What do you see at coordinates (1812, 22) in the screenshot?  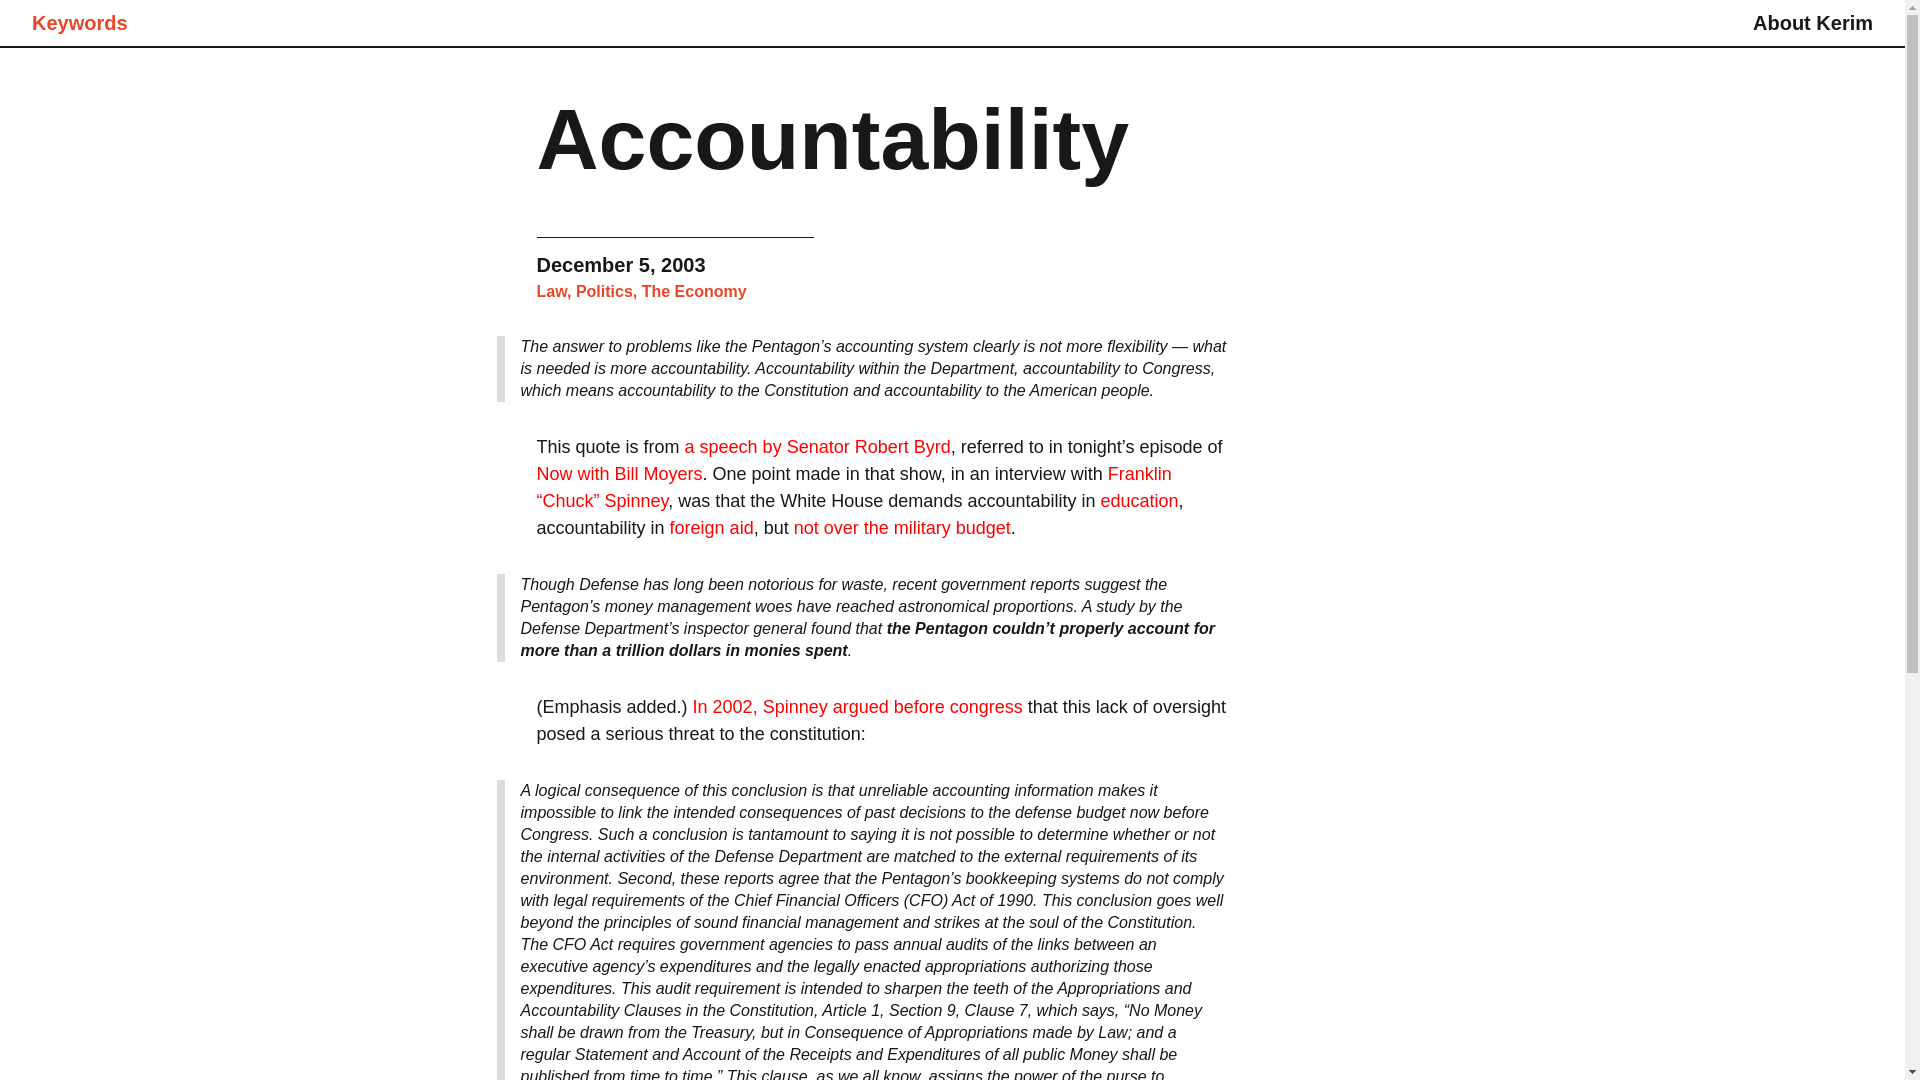 I see `About Kerim` at bounding box center [1812, 22].